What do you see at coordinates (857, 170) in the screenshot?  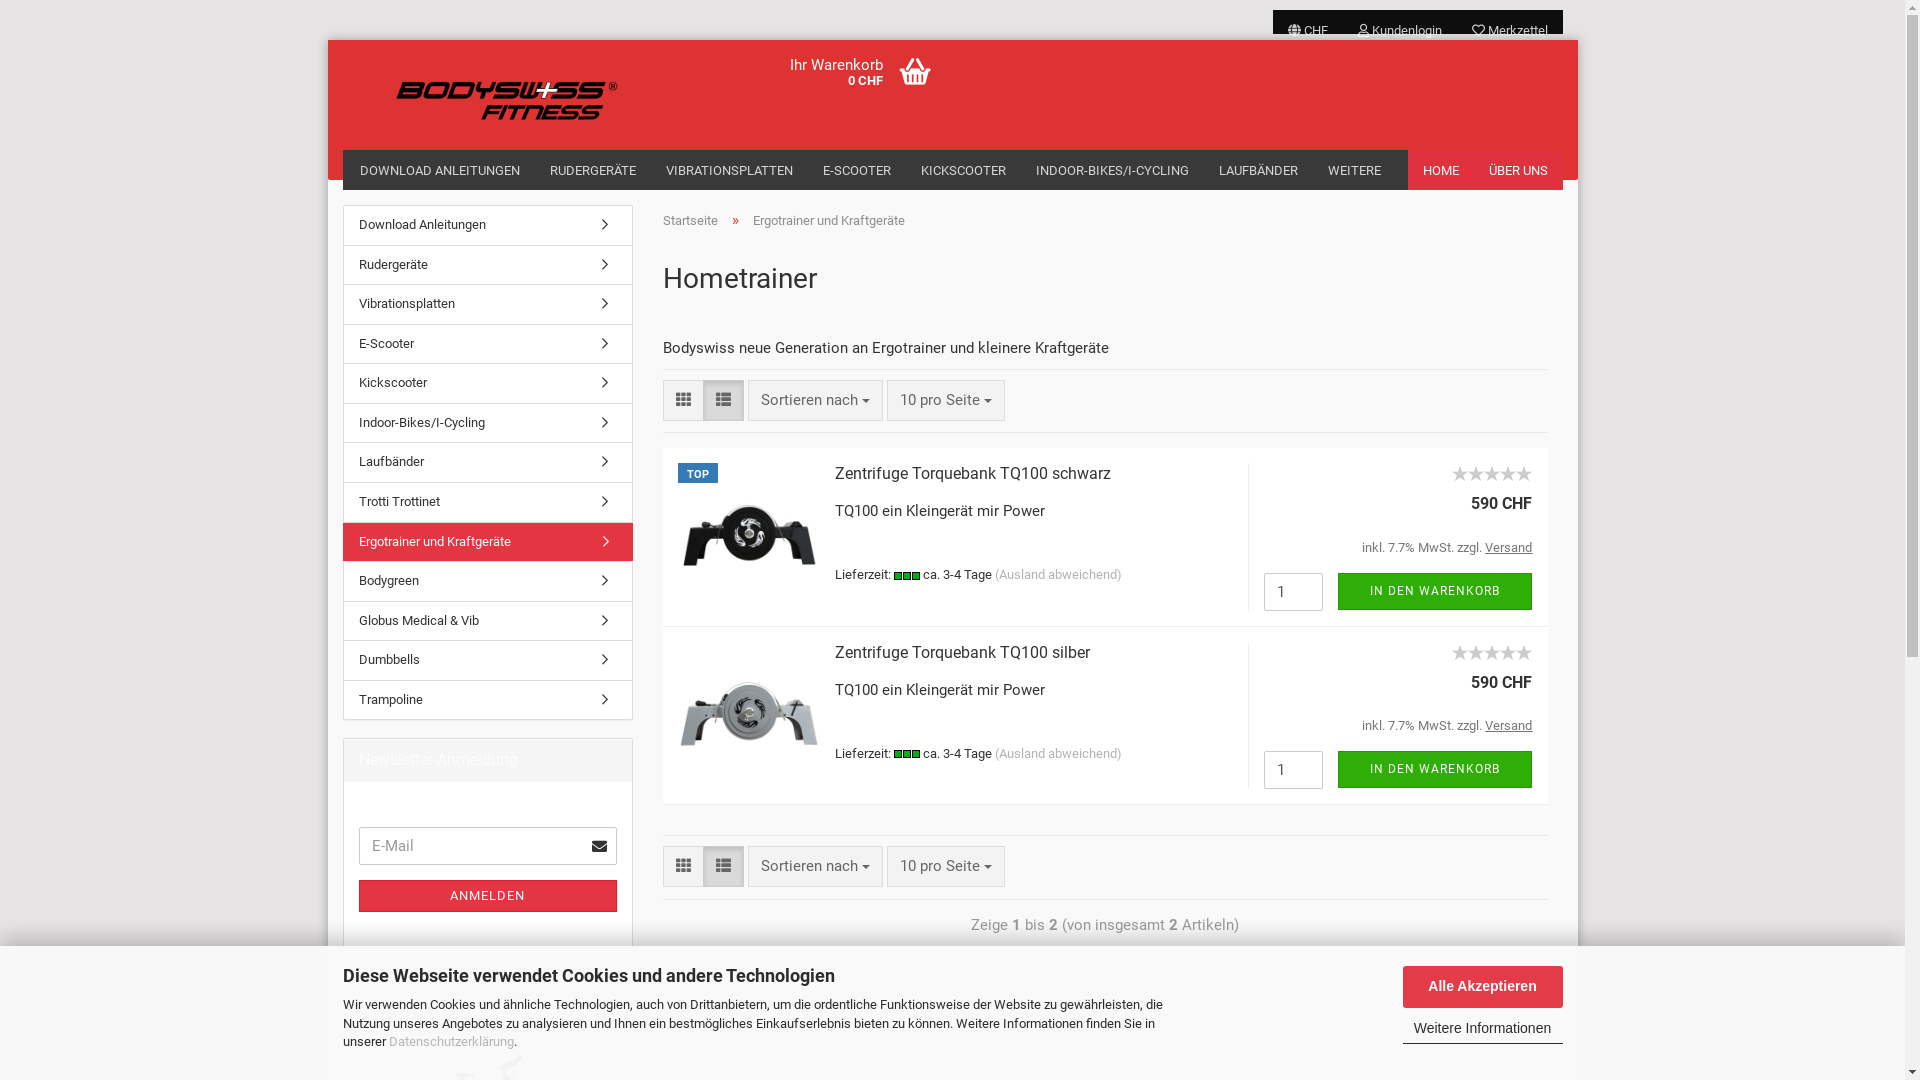 I see `E-SCOOTER` at bounding box center [857, 170].